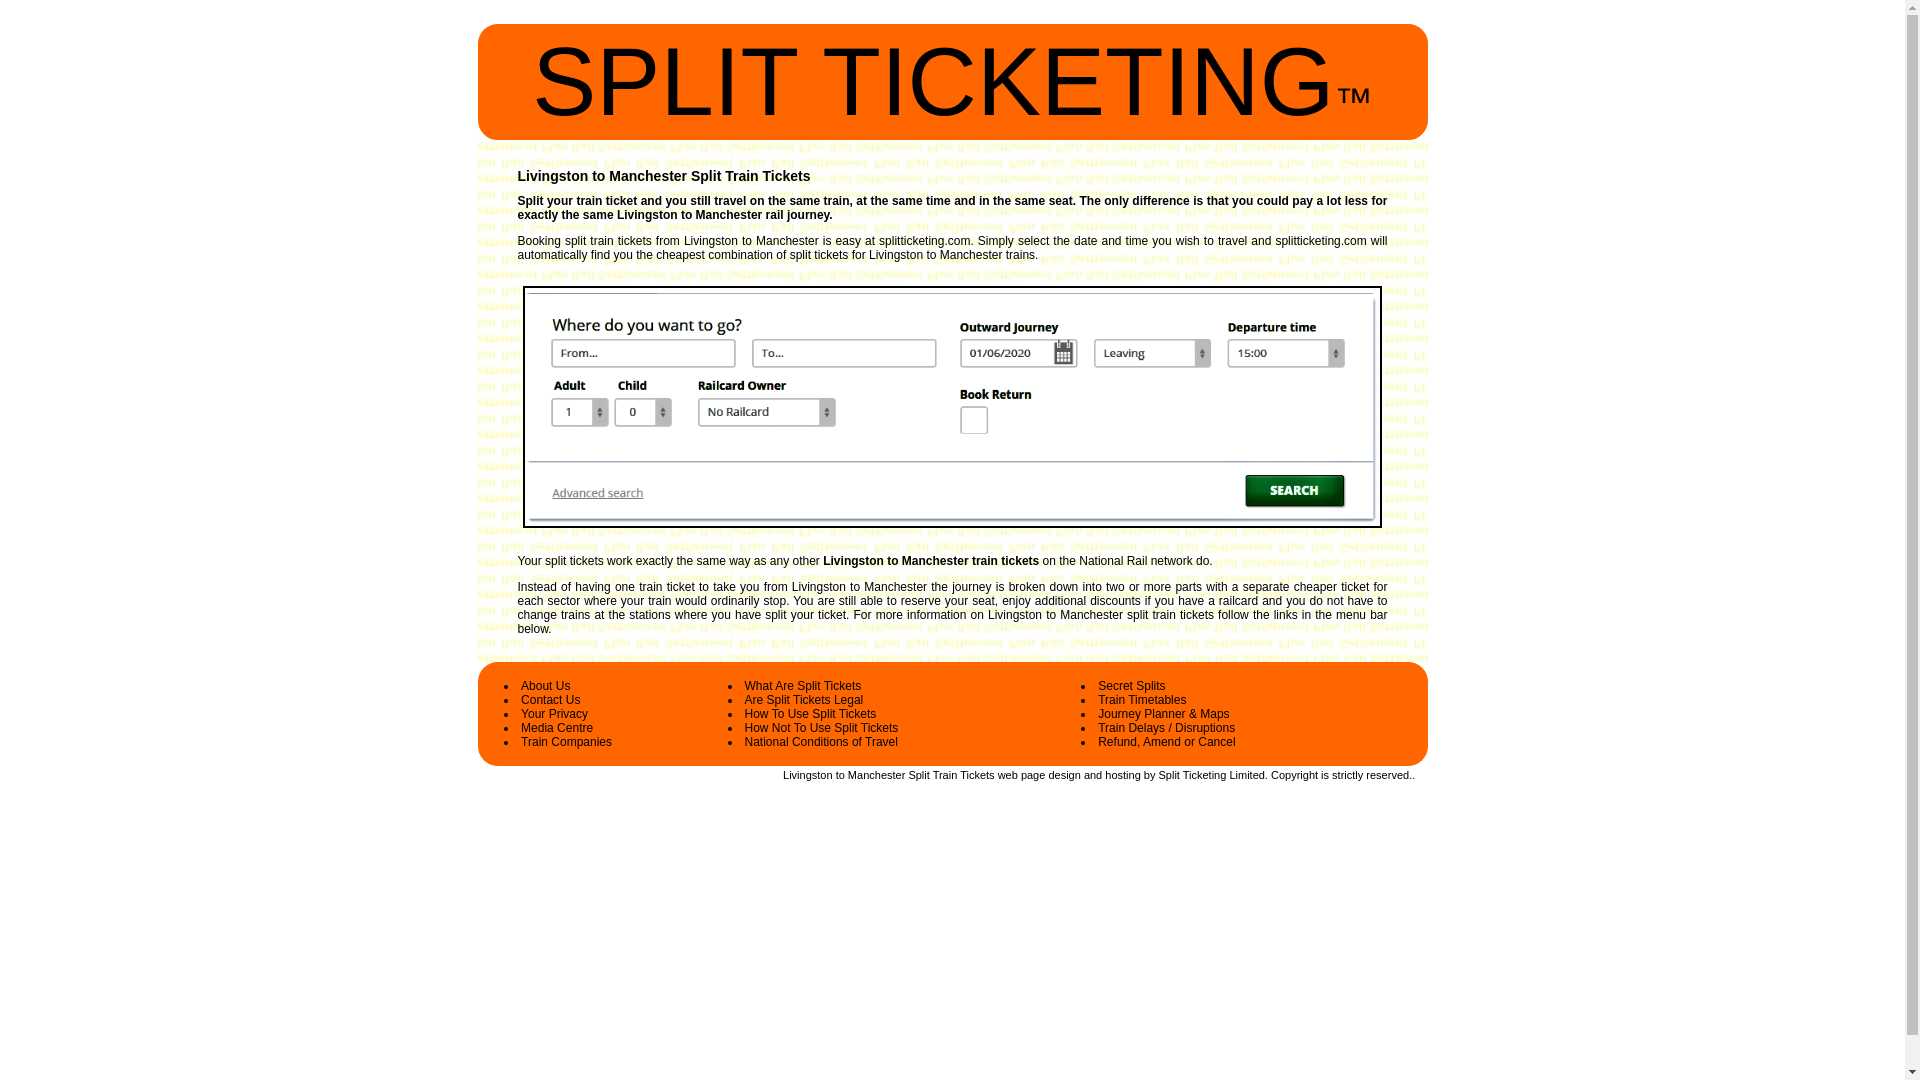 The image size is (1920, 1080). I want to click on Livingston to Manchester Split Train Tickets web, so click(900, 774).